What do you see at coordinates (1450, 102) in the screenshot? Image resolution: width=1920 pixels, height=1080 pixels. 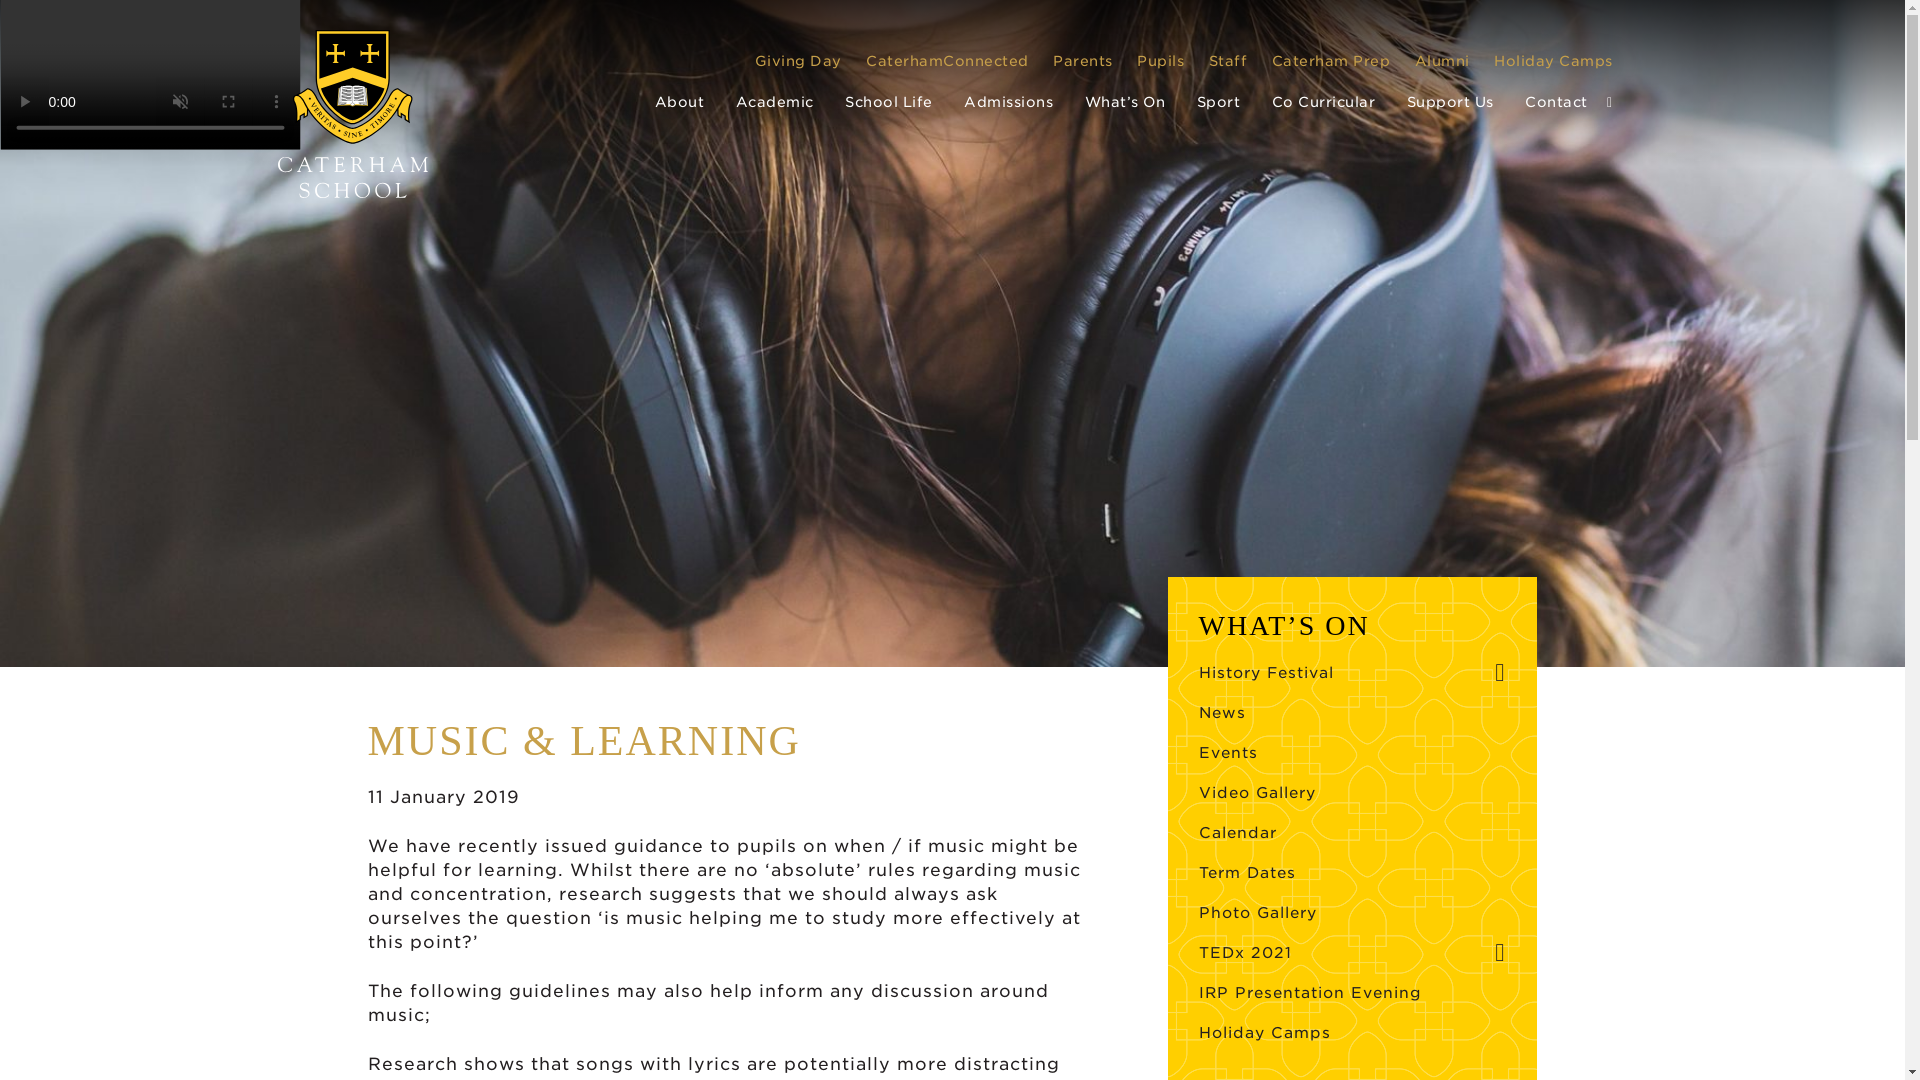 I see `Support Us` at bounding box center [1450, 102].